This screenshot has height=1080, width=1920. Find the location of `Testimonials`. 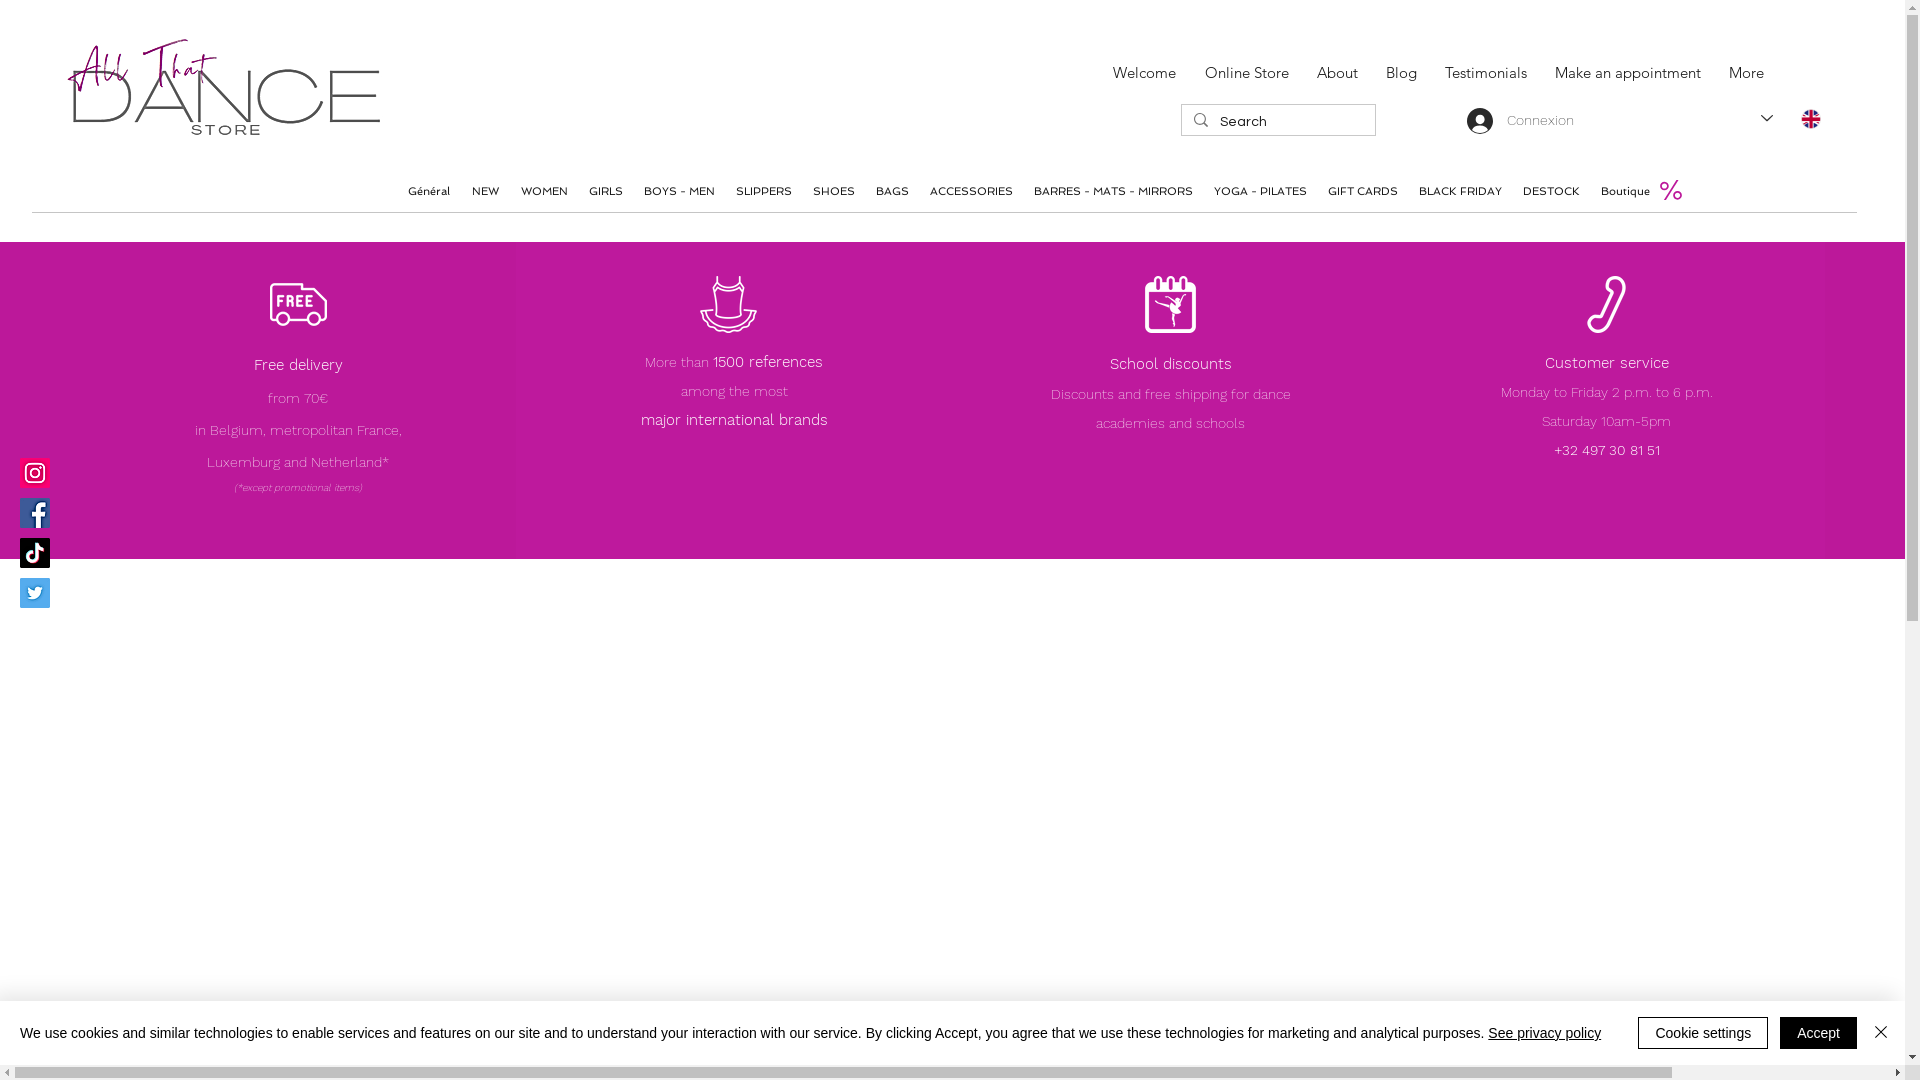

Testimonials is located at coordinates (1481, 73).